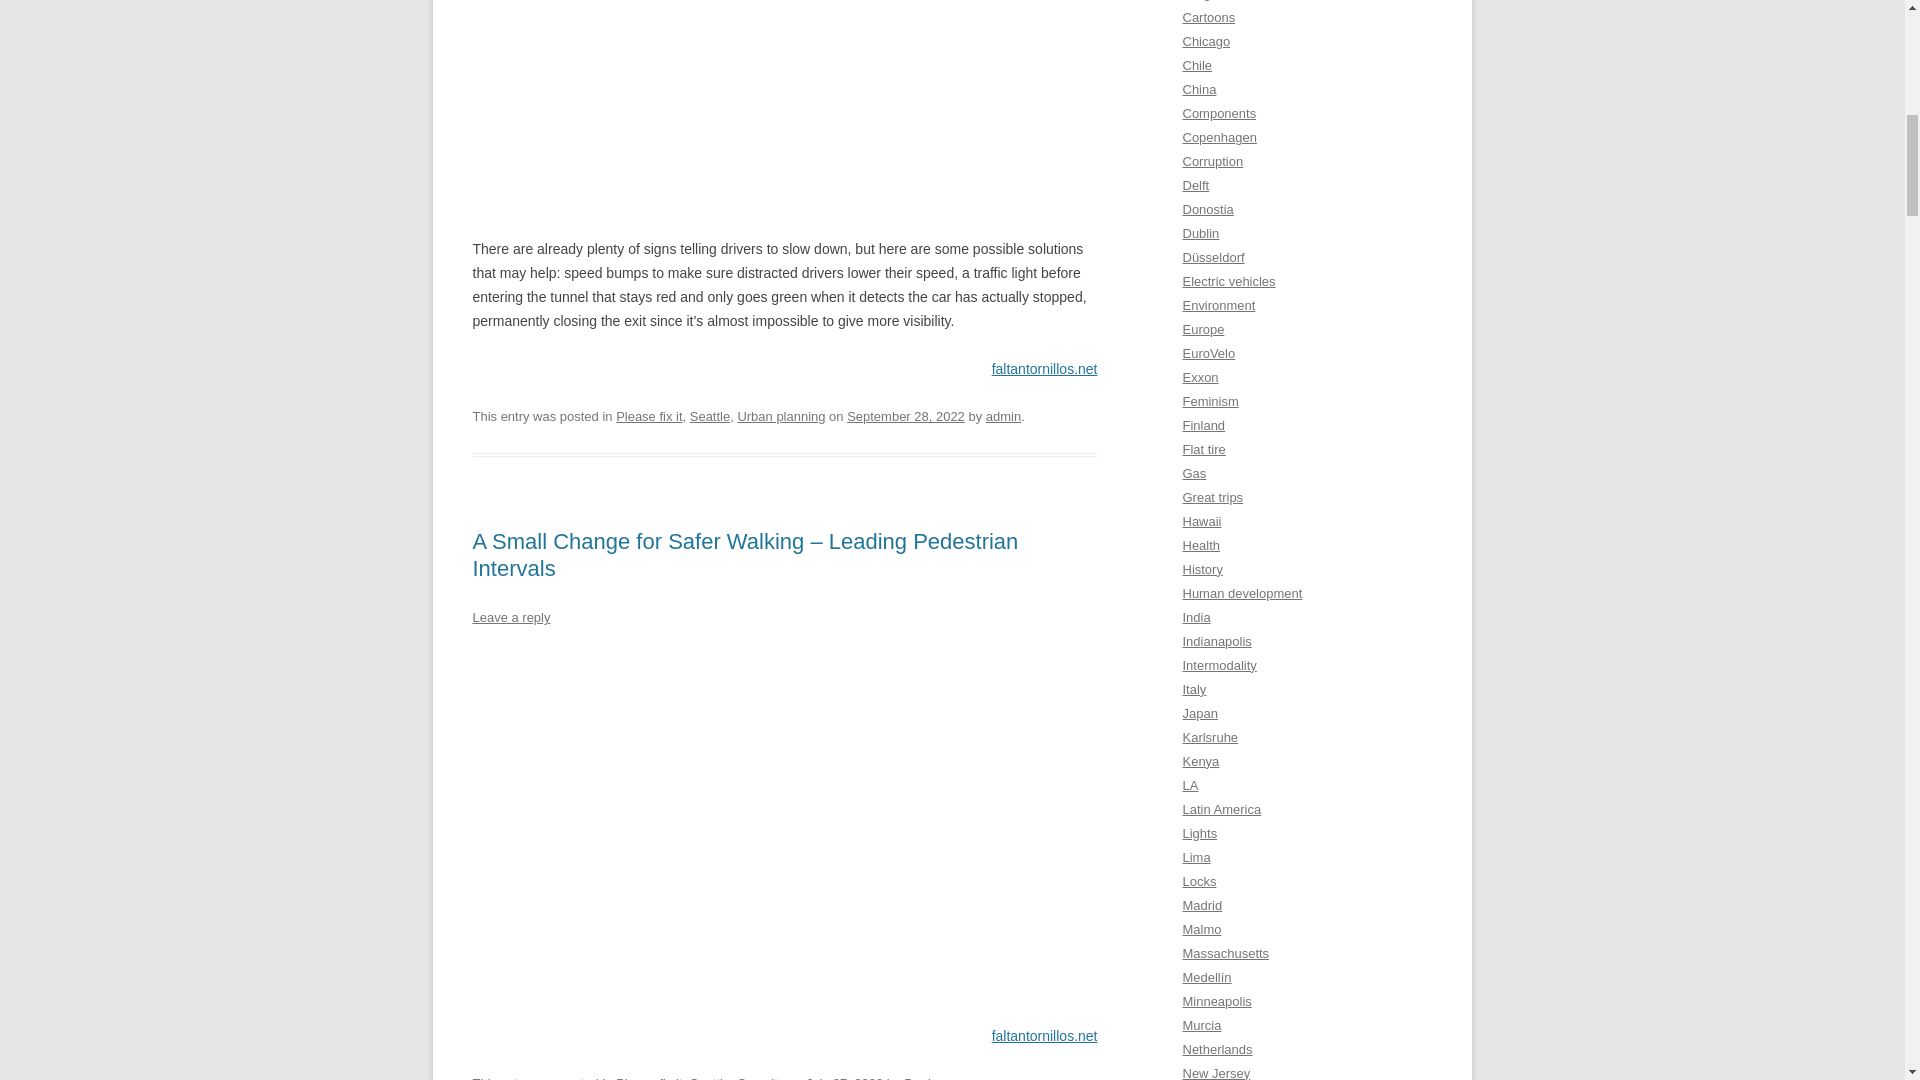 This screenshot has height=1080, width=1920. Describe the element at coordinates (781, 416) in the screenshot. I see `Urban planning` at that location.